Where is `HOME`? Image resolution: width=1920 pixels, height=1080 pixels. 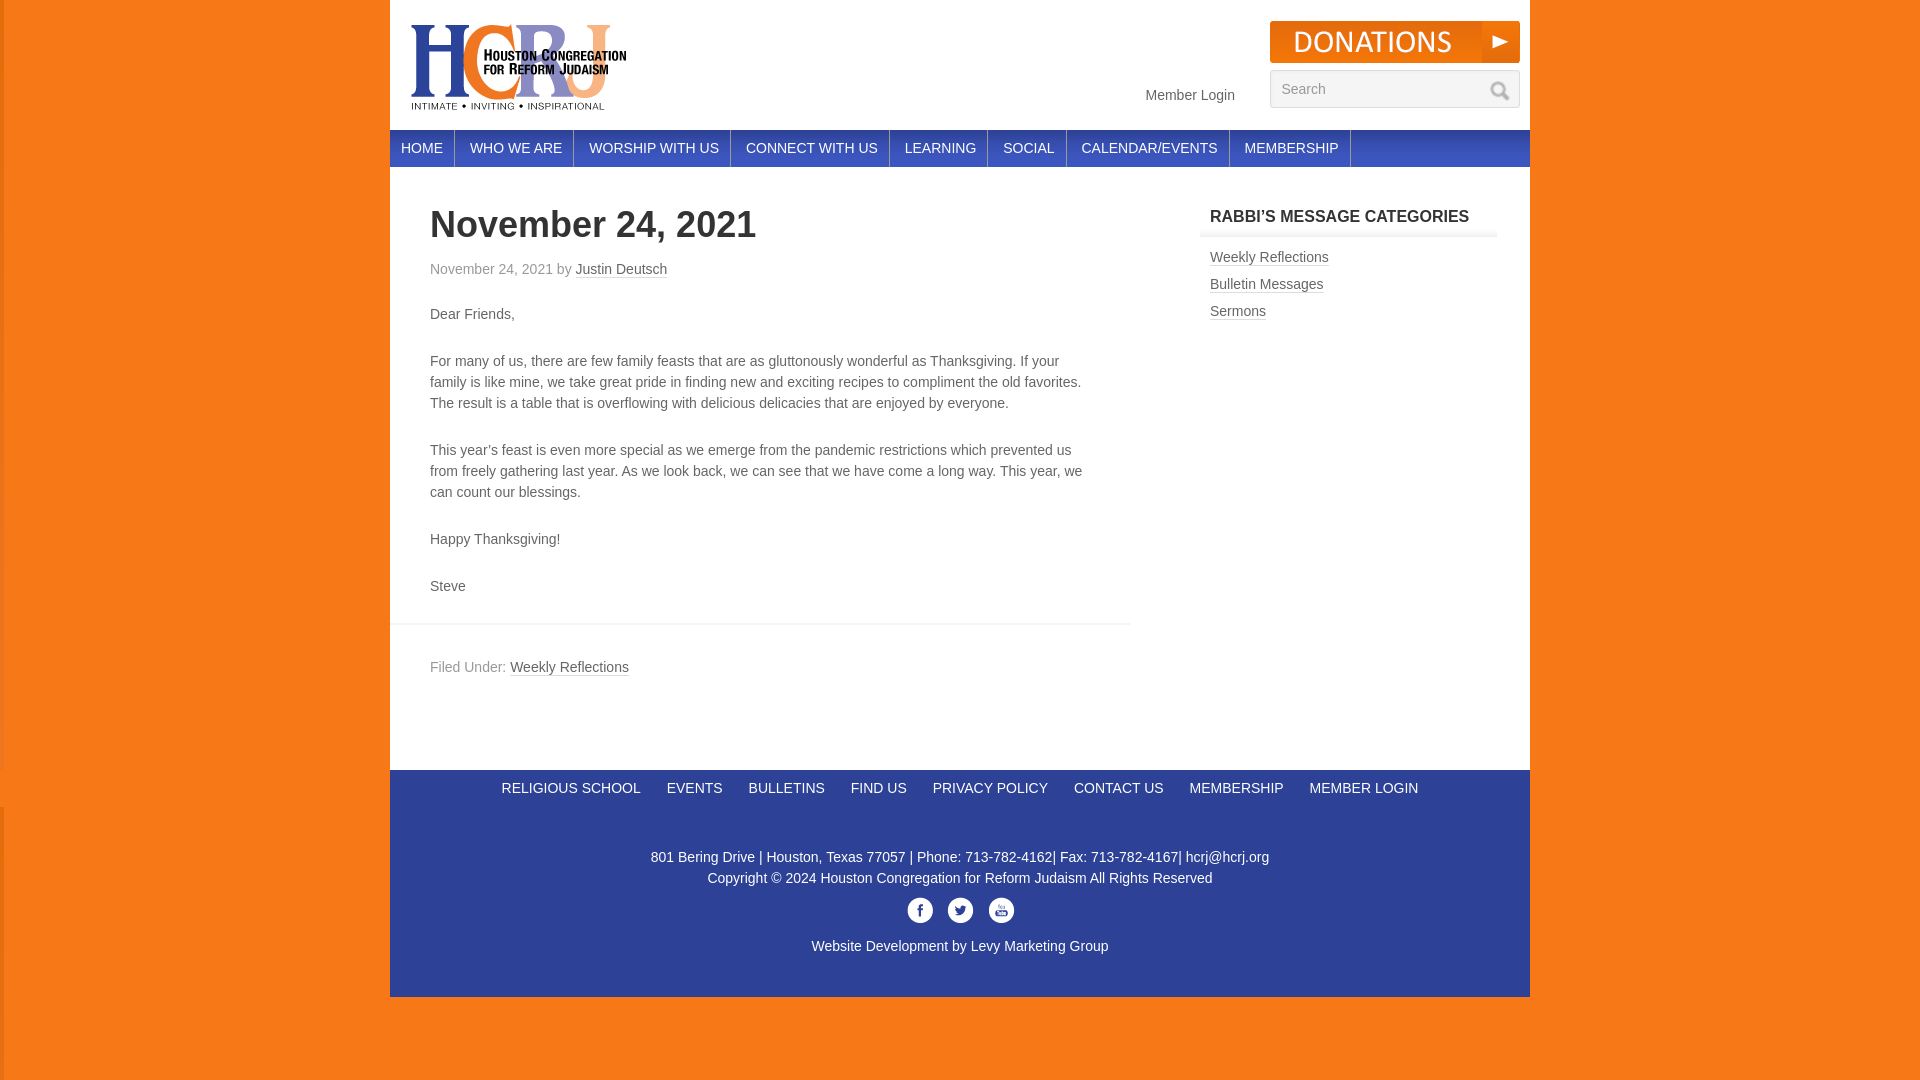
HOME is located at coordinates (421, 148).